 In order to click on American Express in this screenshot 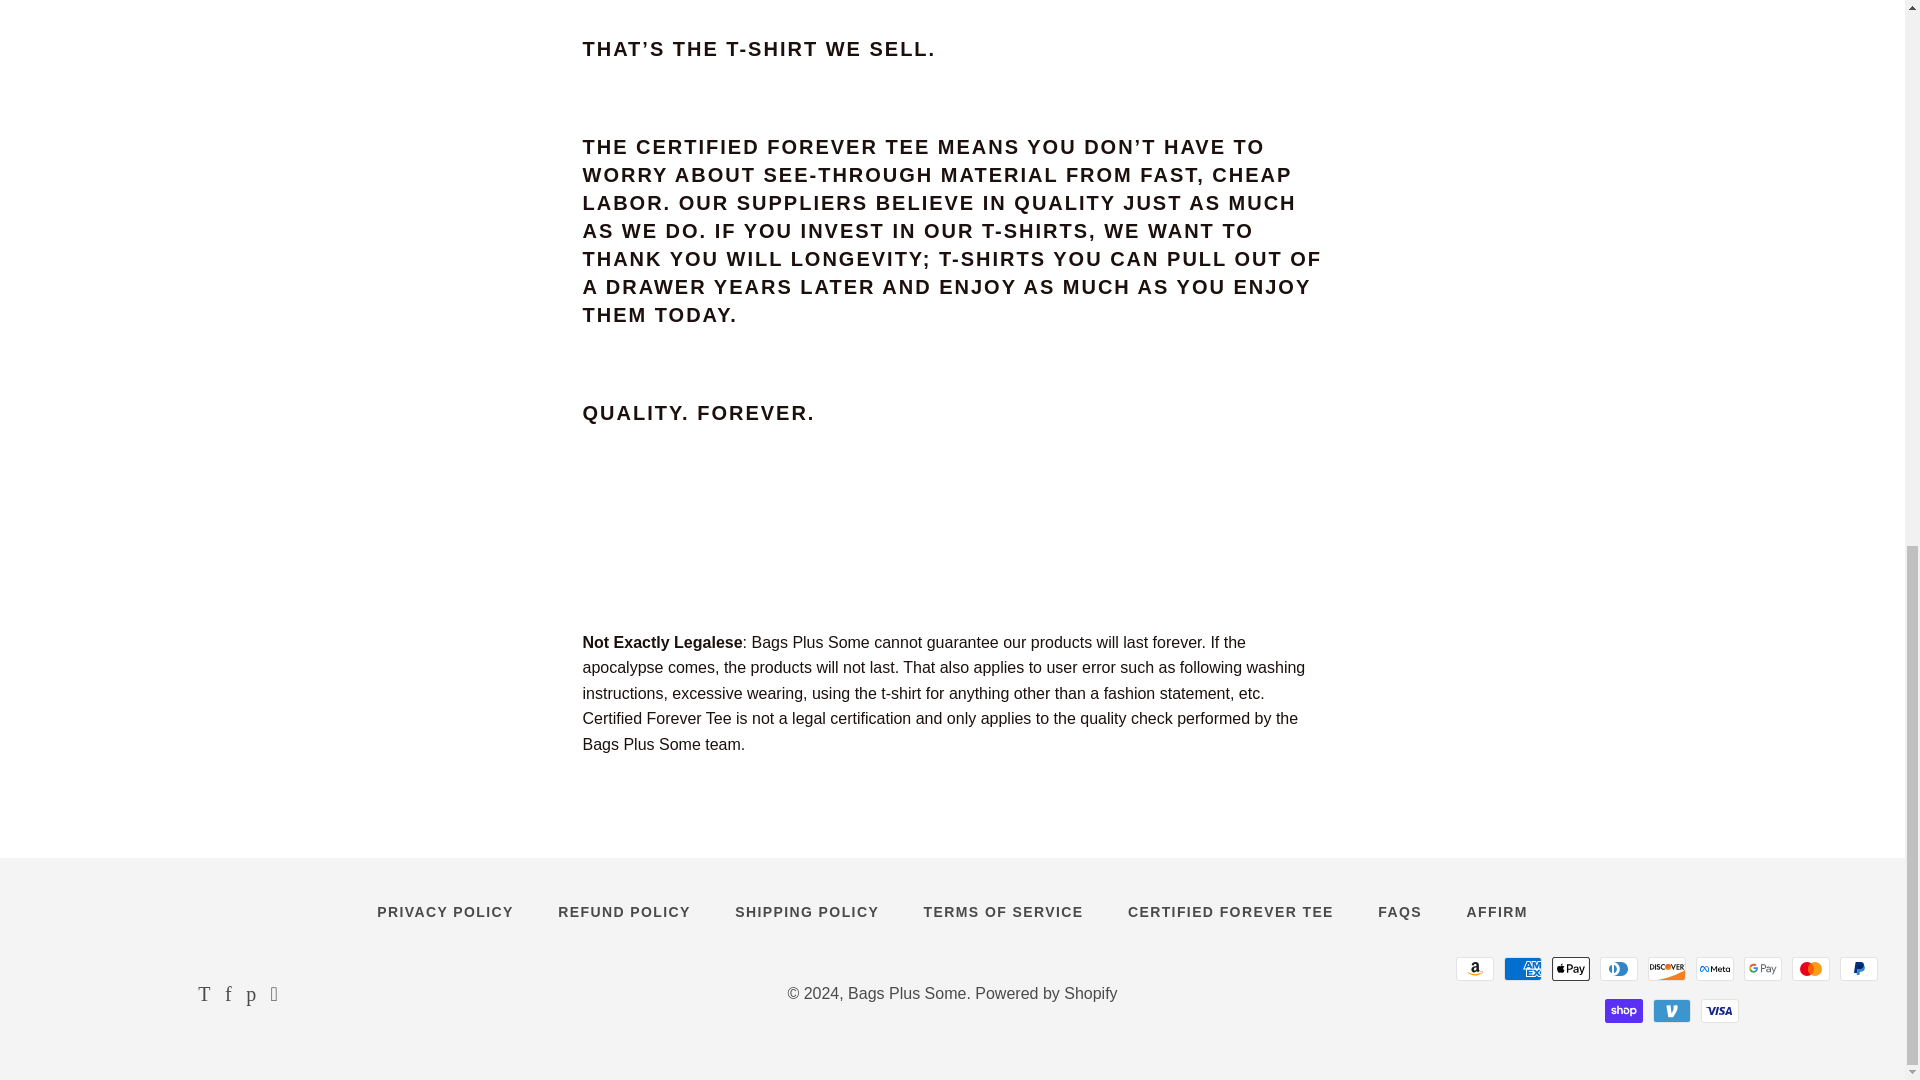, I will do `click(1522, 968)`.